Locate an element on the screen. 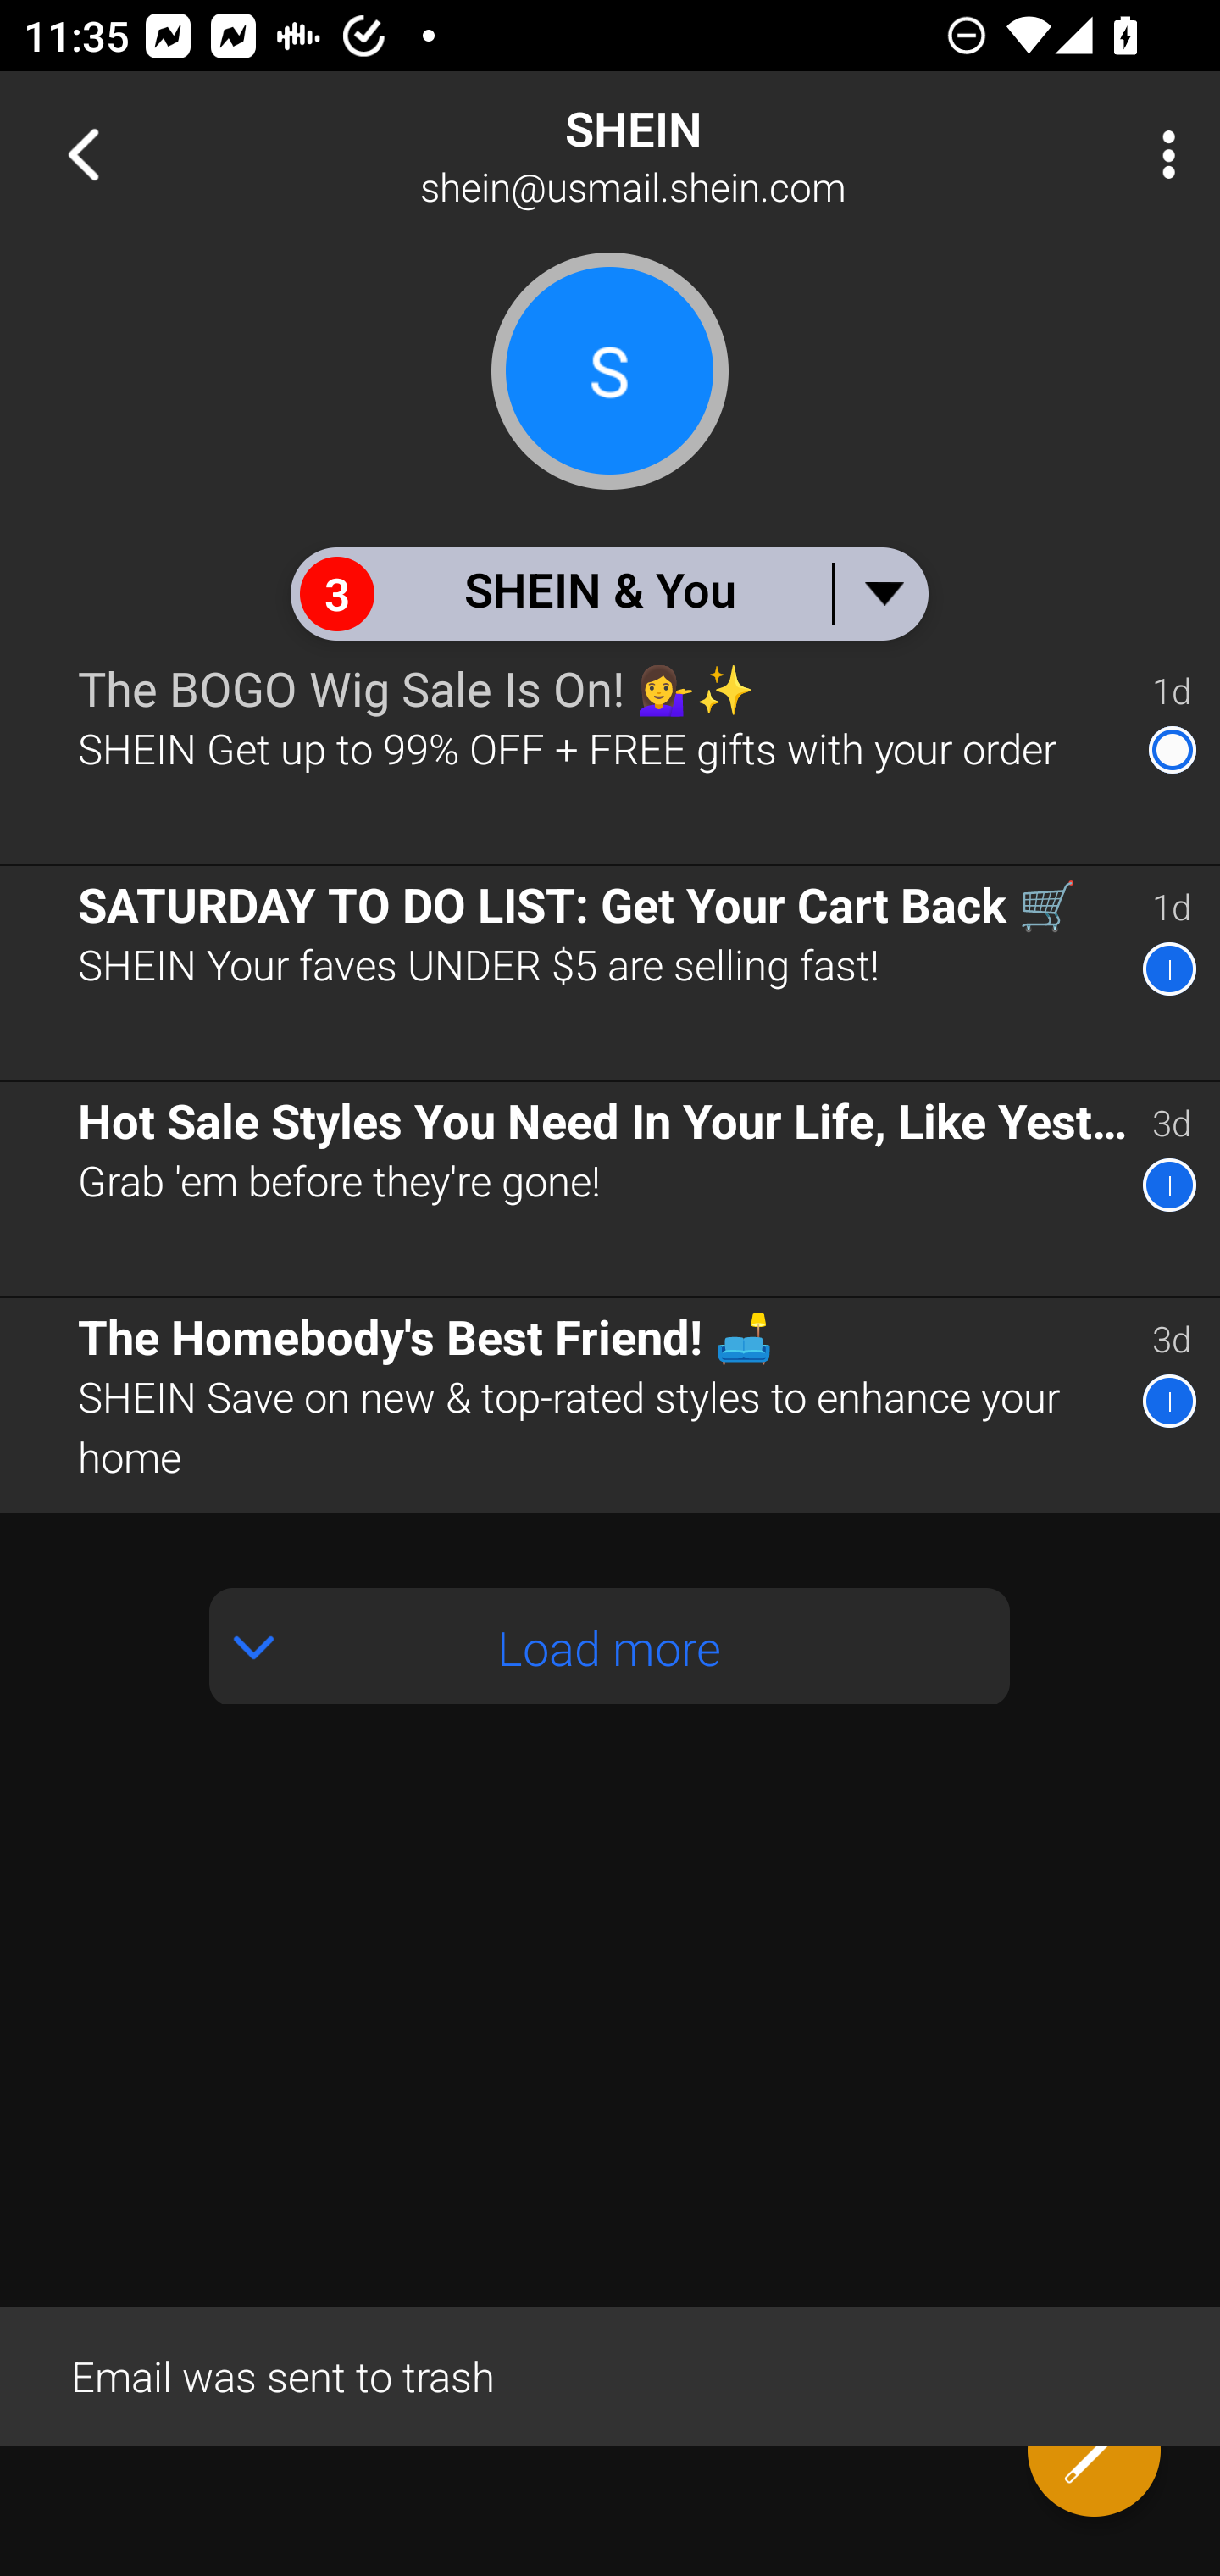 The image size is (1220, 2576). More Options is located at coordinates (1161, 154).